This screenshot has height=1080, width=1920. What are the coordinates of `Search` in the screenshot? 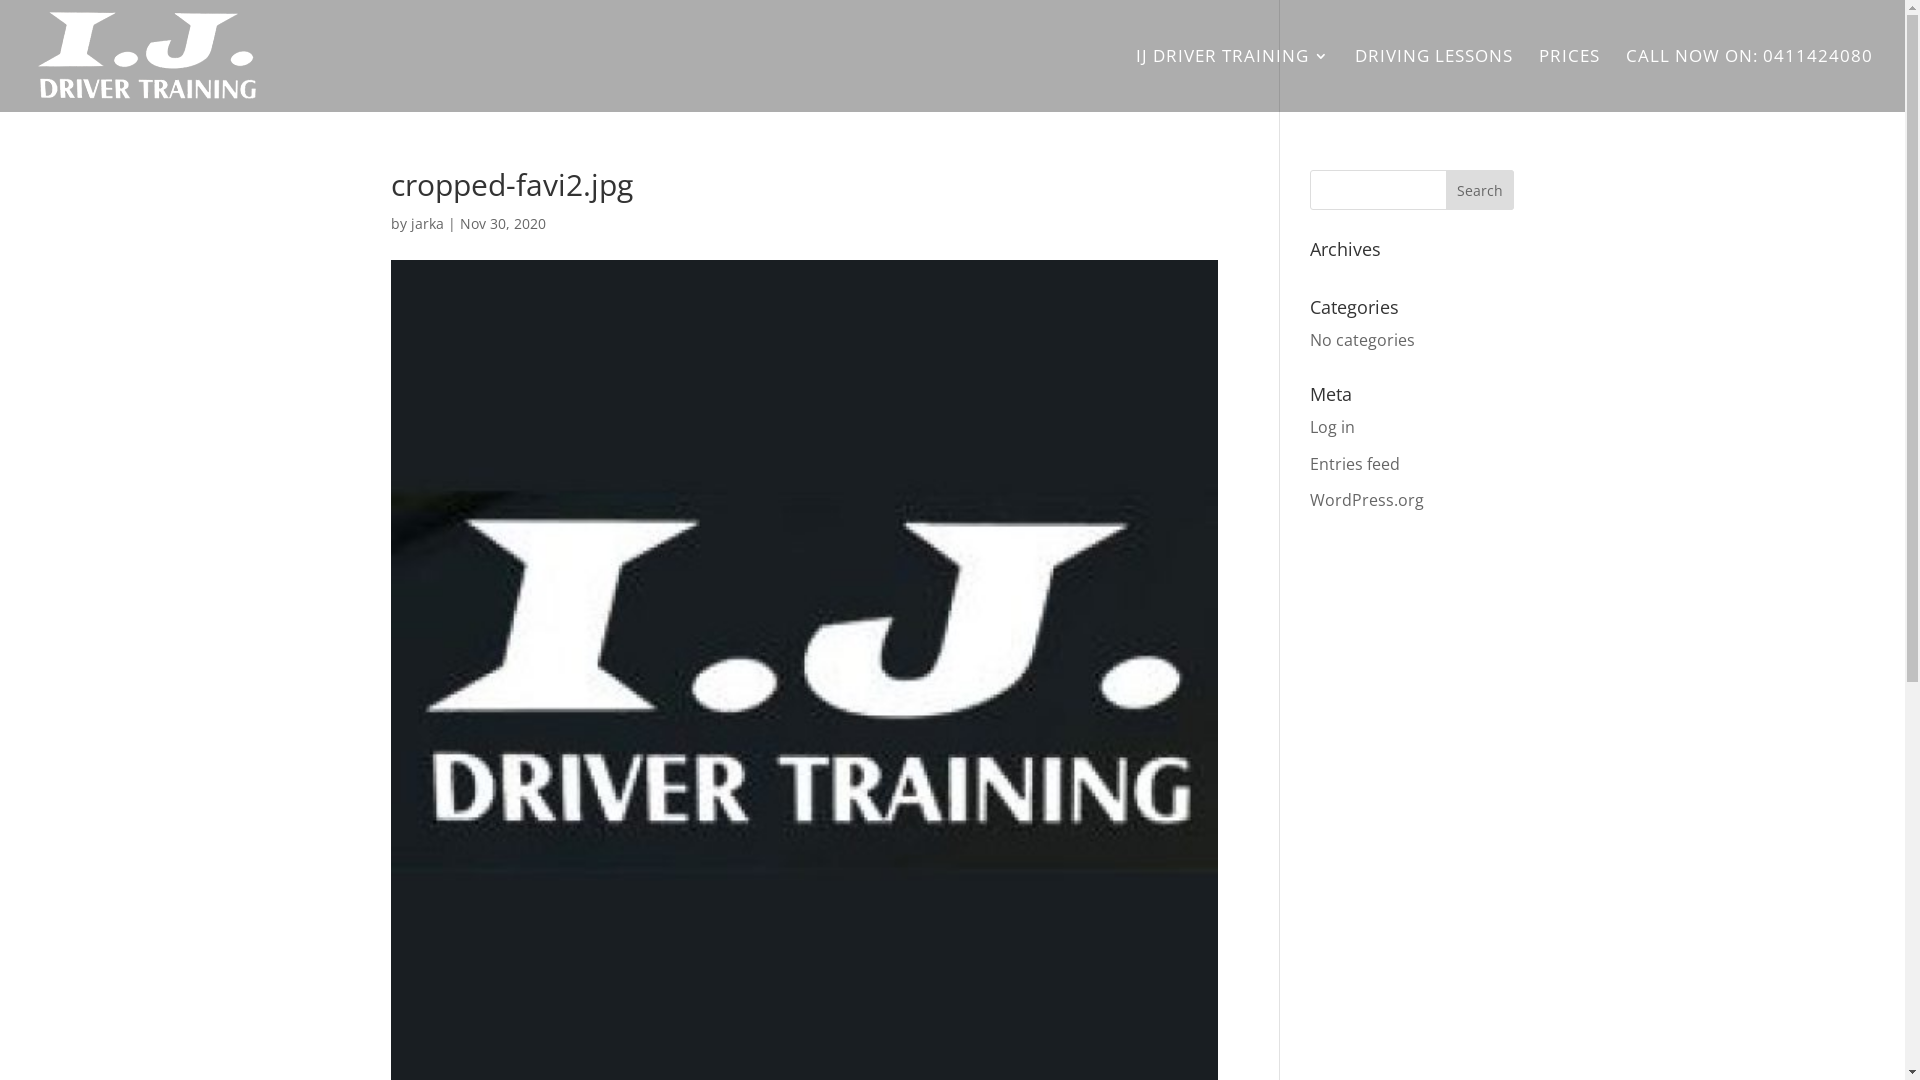 It's located at (1480, 190).